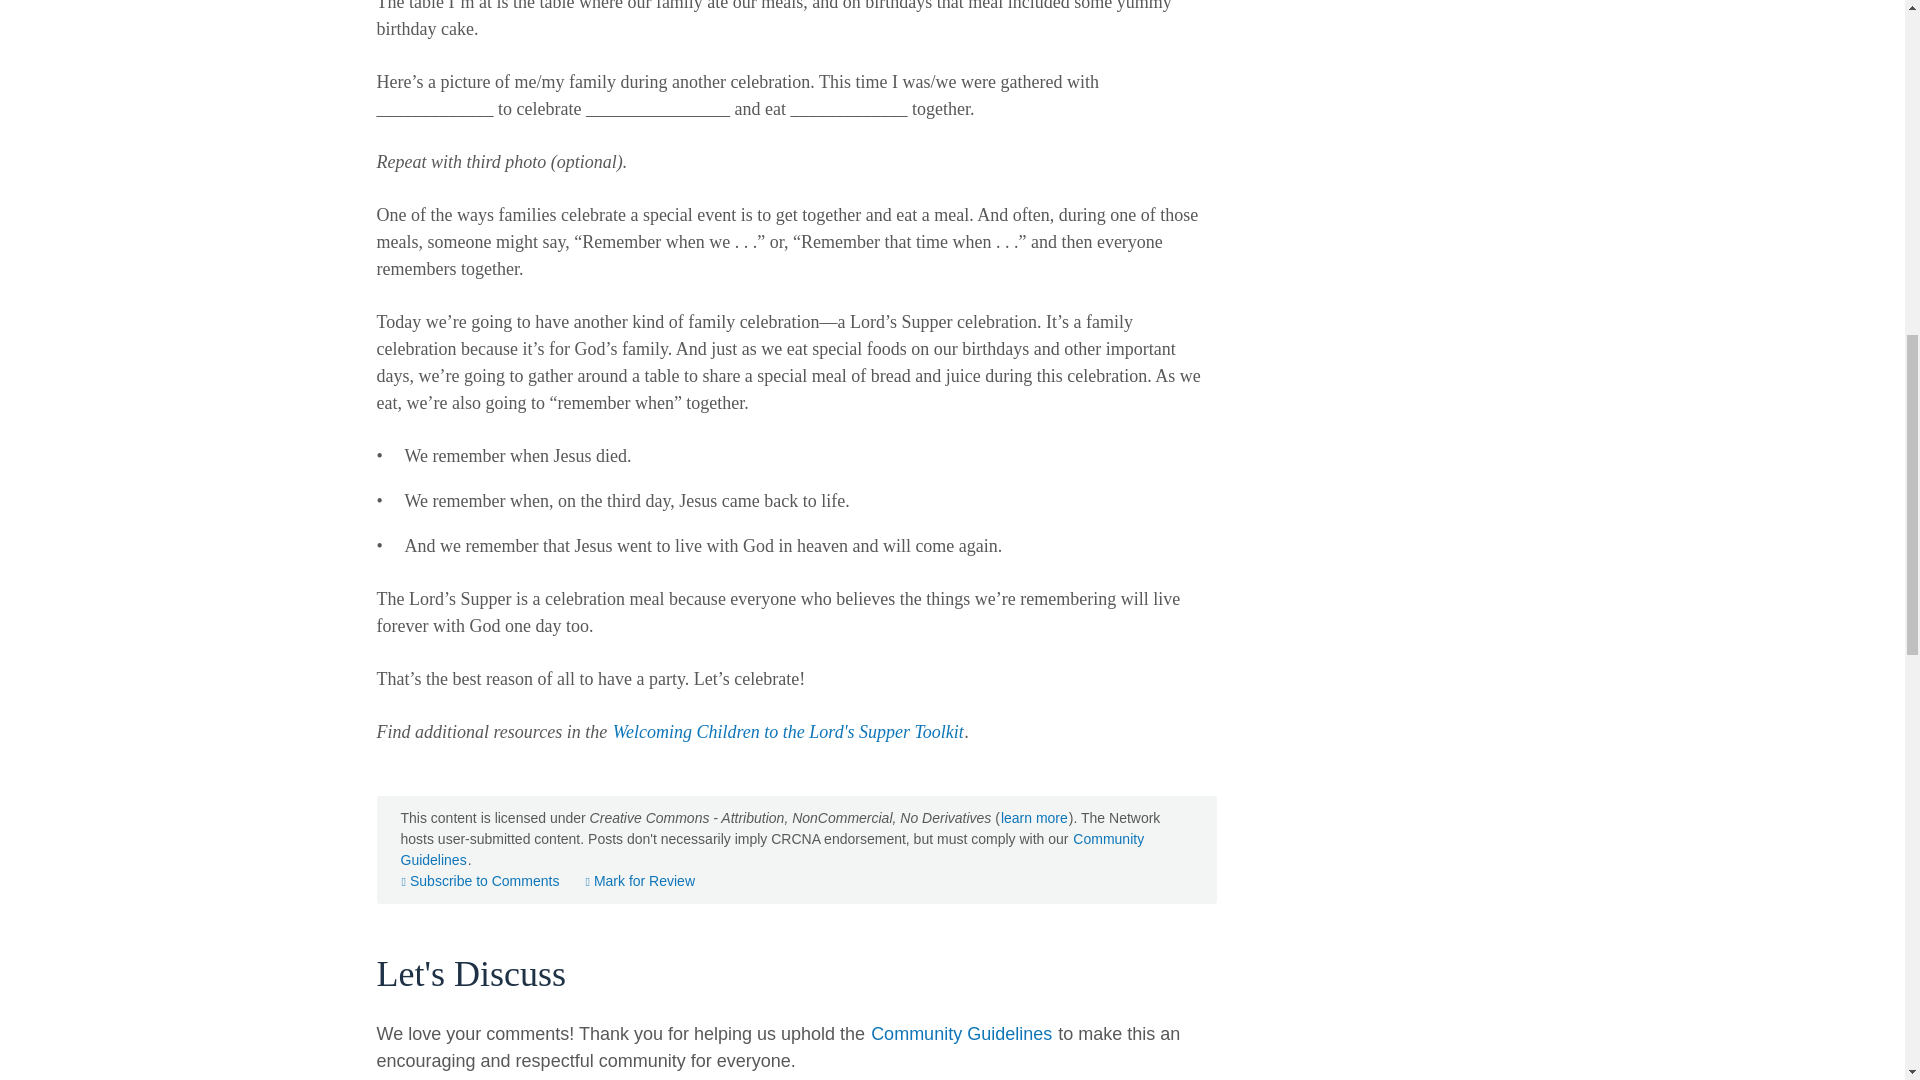 The image size is (1920, 1080). Describe the element at coordinates (960, 1034) in the screenshot. I see `Community Guidelines` at that location.